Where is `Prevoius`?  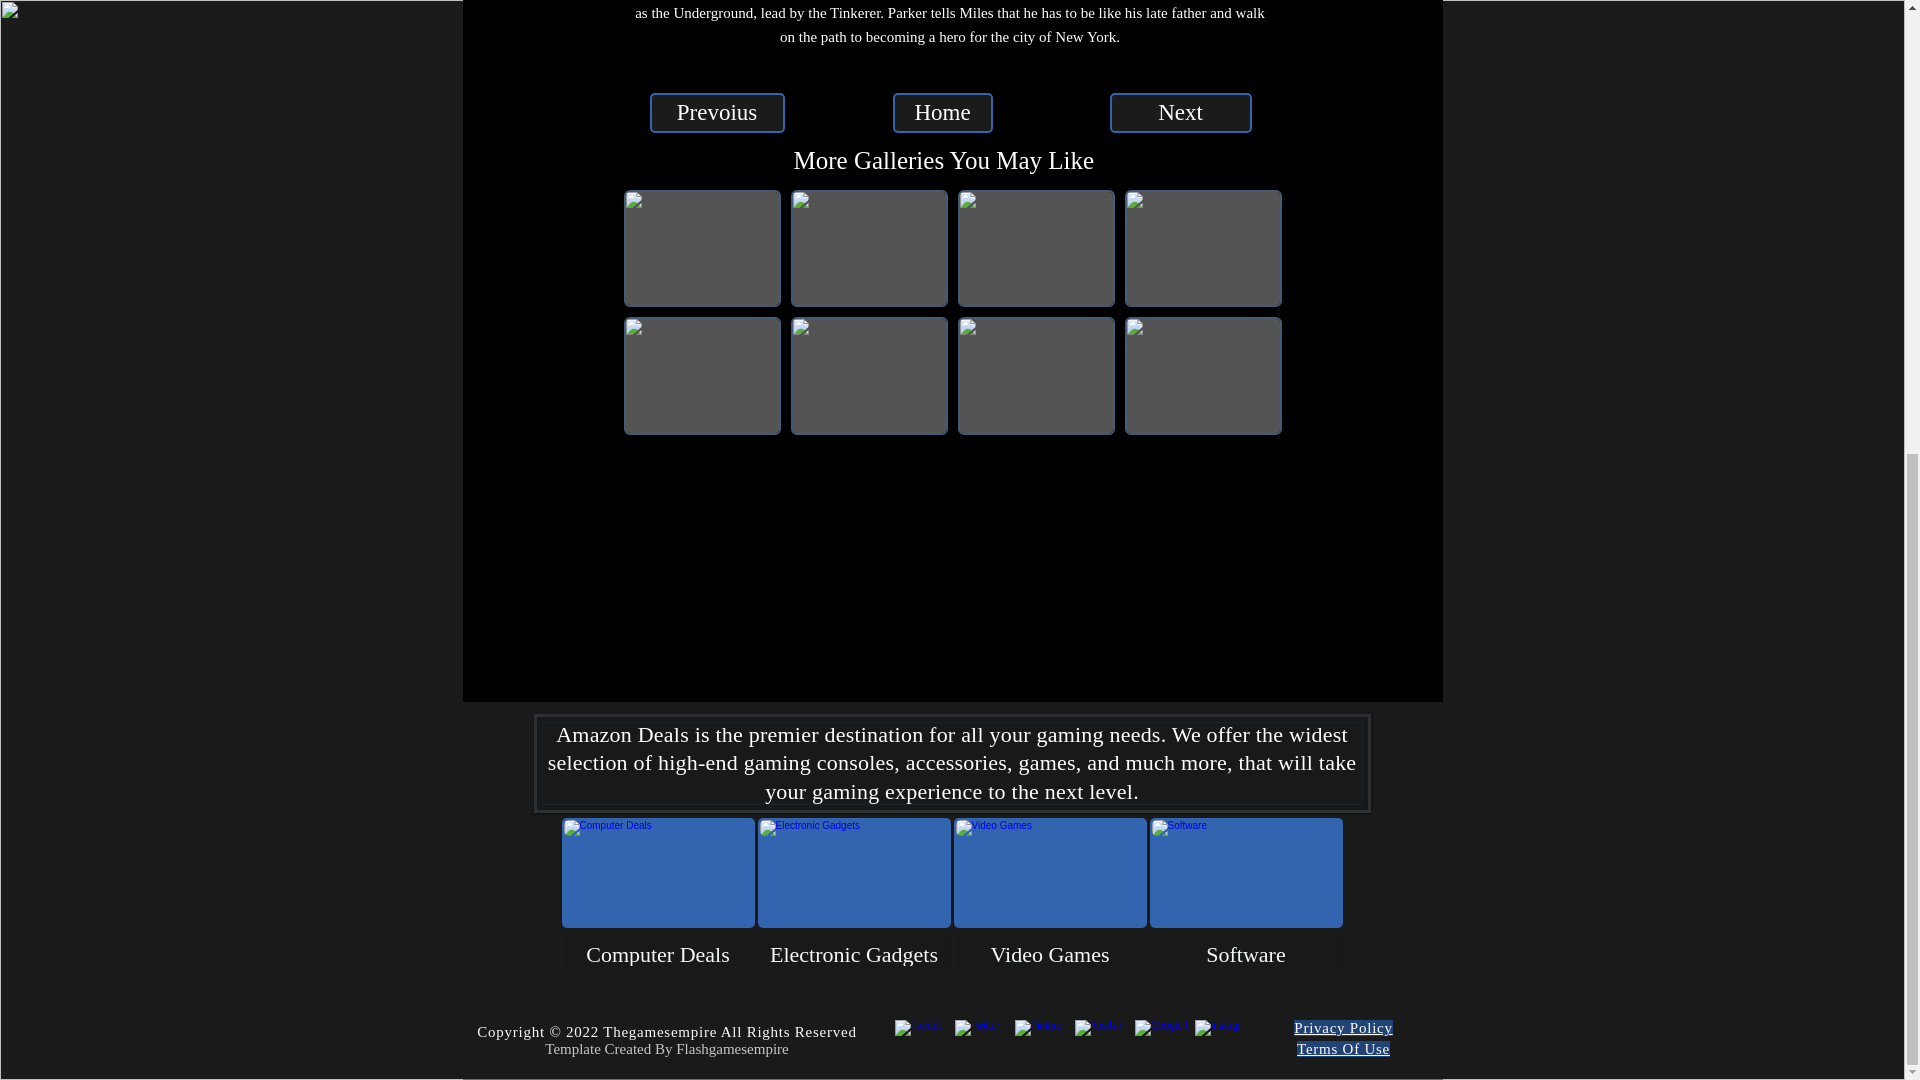
Prevoius is located at coordinates (718, 112).